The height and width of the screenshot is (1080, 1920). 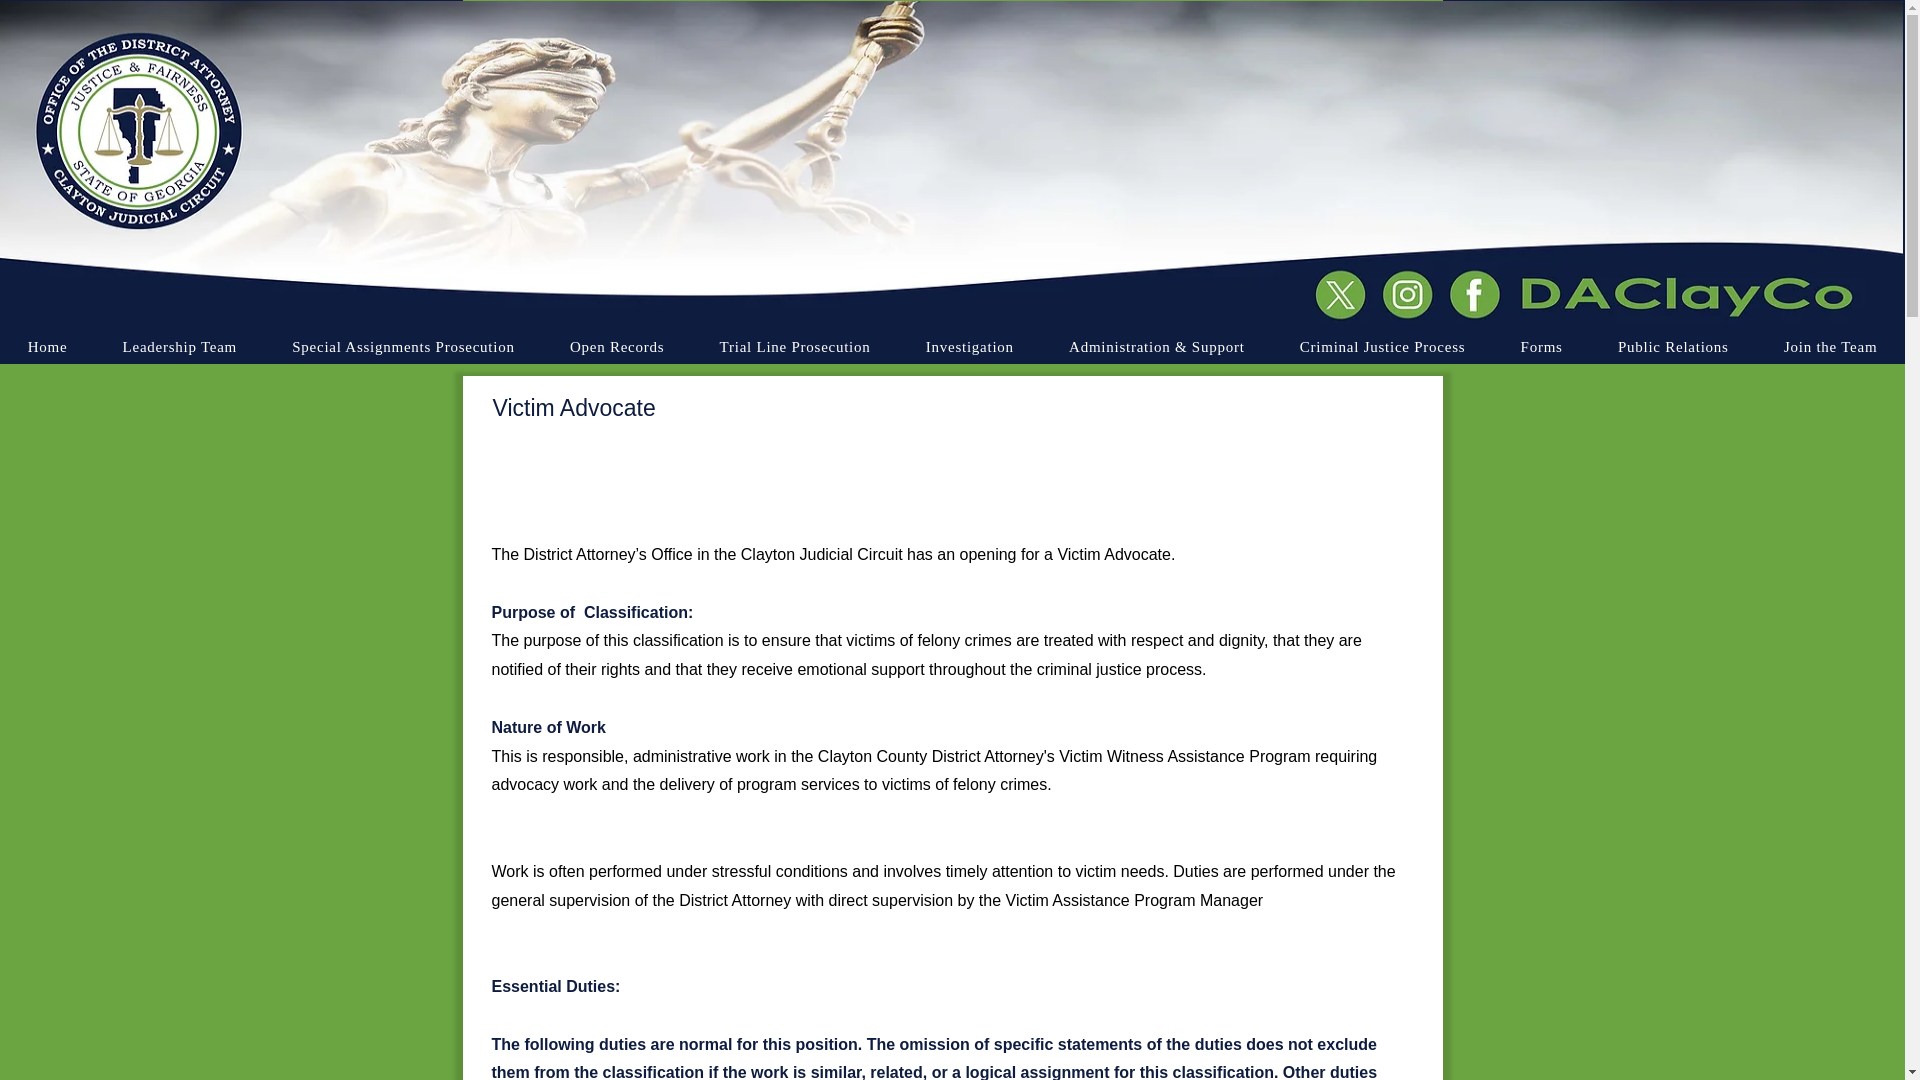 I want to click on Special Assignments Prosecution, so click(x=404, y=347).